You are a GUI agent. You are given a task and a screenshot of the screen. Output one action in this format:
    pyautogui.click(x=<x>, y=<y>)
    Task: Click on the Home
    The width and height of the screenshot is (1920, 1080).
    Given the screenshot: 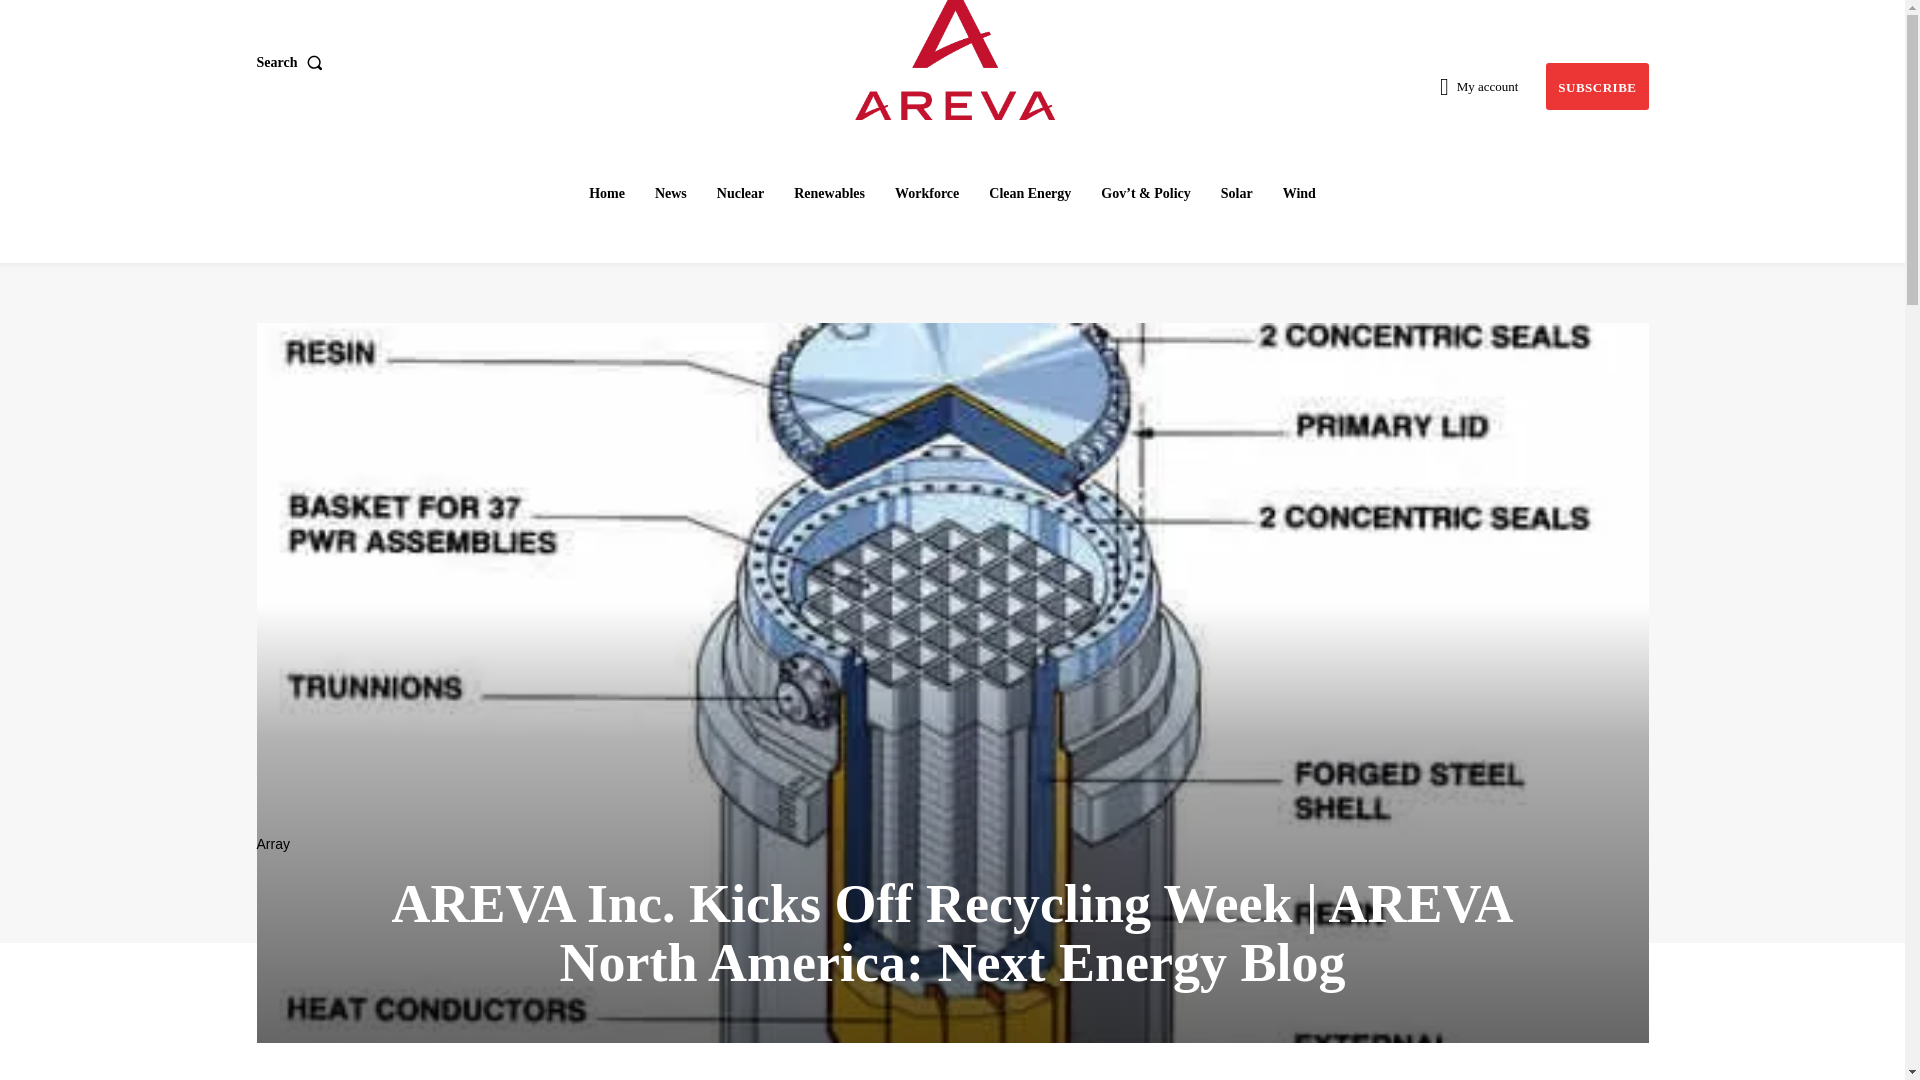 What is the action you would take?
    pyautogui.click(x=607, y=193)
    